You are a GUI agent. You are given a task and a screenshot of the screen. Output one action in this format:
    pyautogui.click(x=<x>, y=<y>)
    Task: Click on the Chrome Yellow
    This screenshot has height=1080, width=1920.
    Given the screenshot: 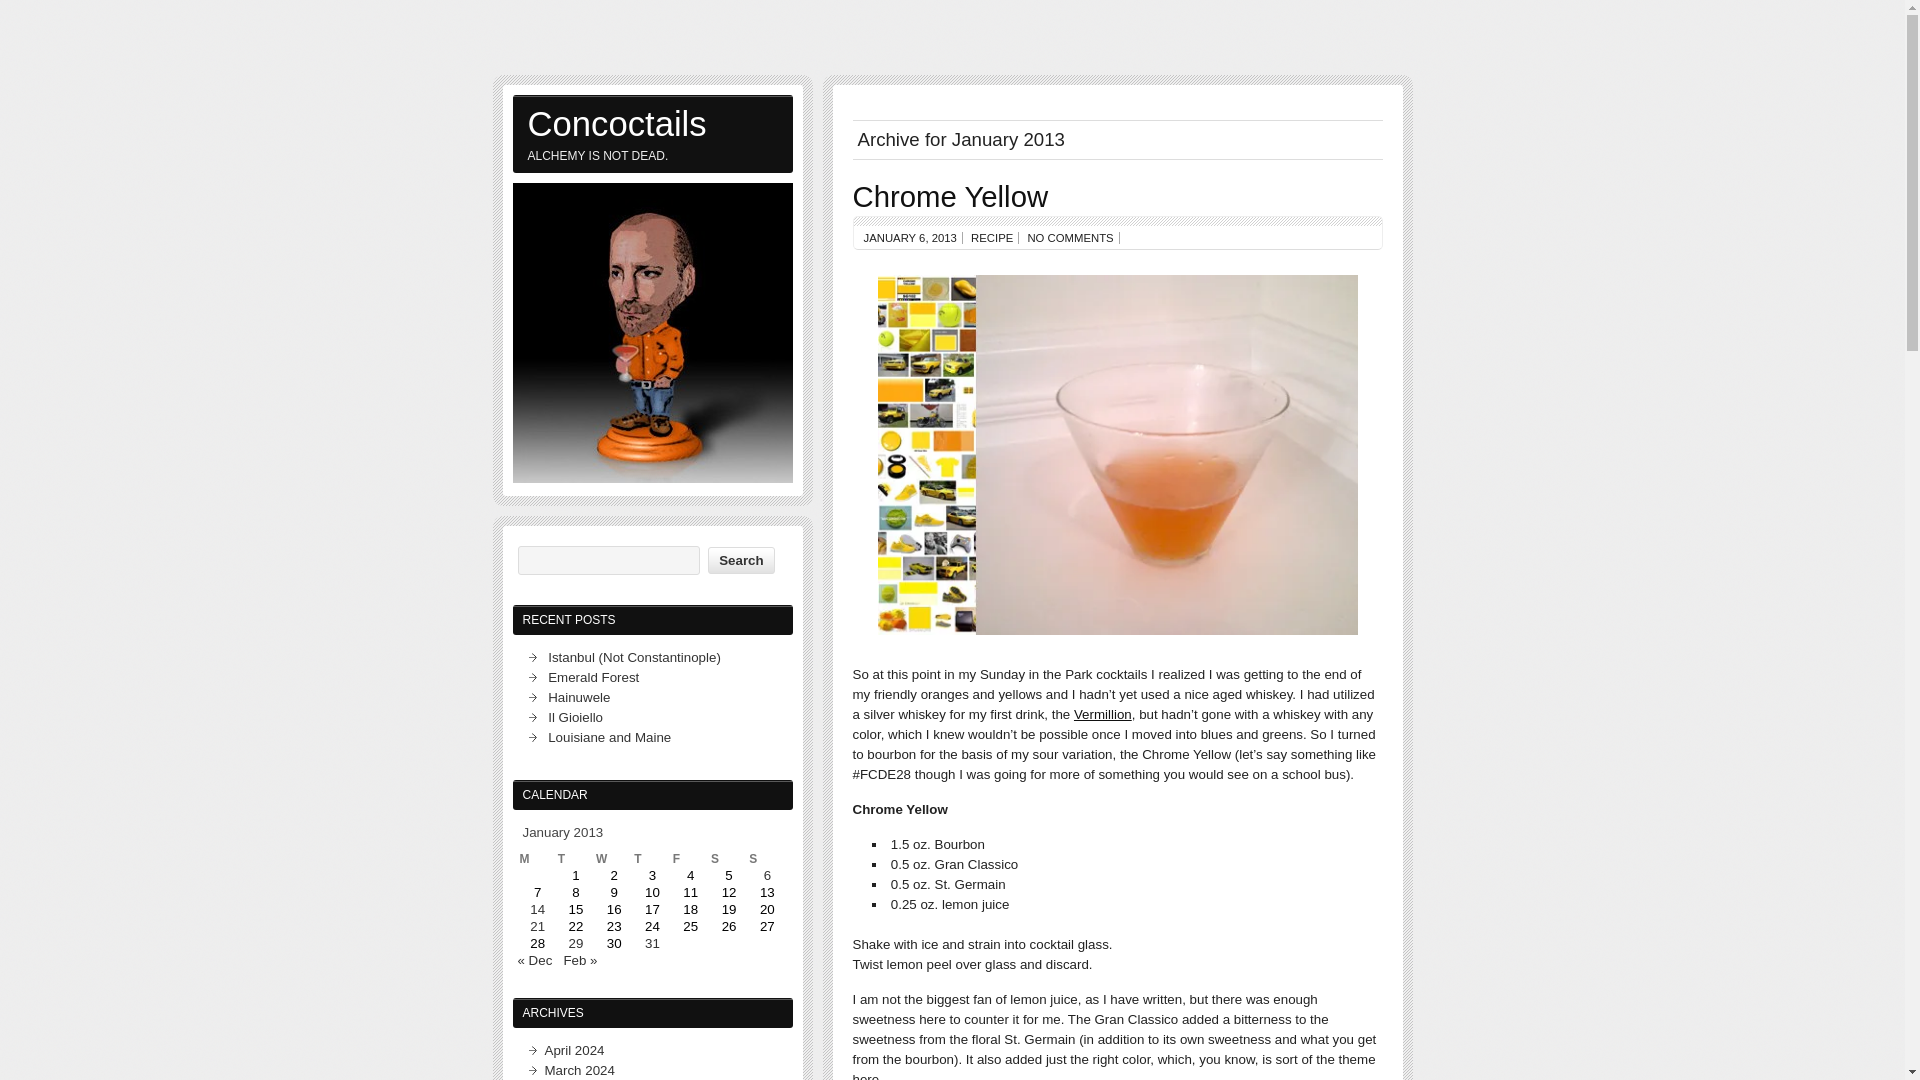 What is the action you would take?
    pyautogui.click(x=950, y=196)
    